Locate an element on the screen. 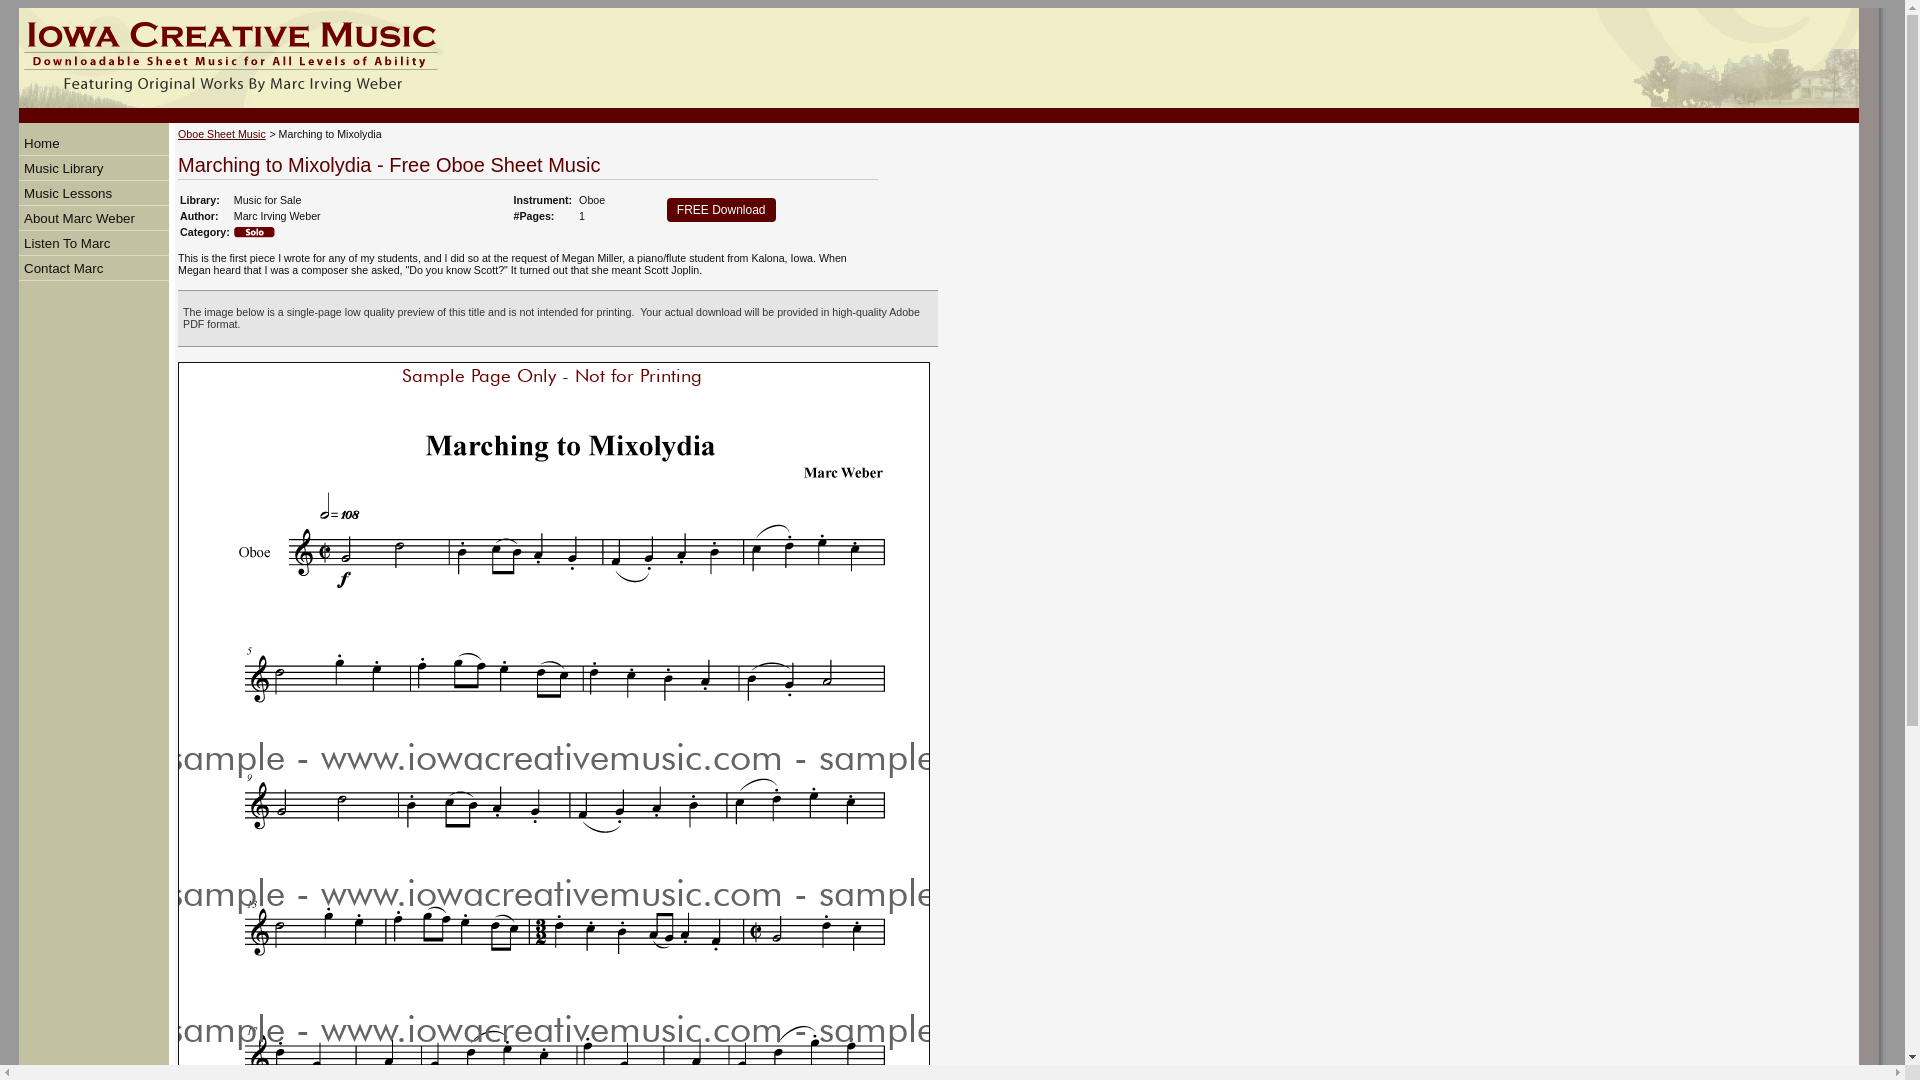 The height and width of the screenshot is (1080, 1920). Music Library is located at coordinates (63, 166).